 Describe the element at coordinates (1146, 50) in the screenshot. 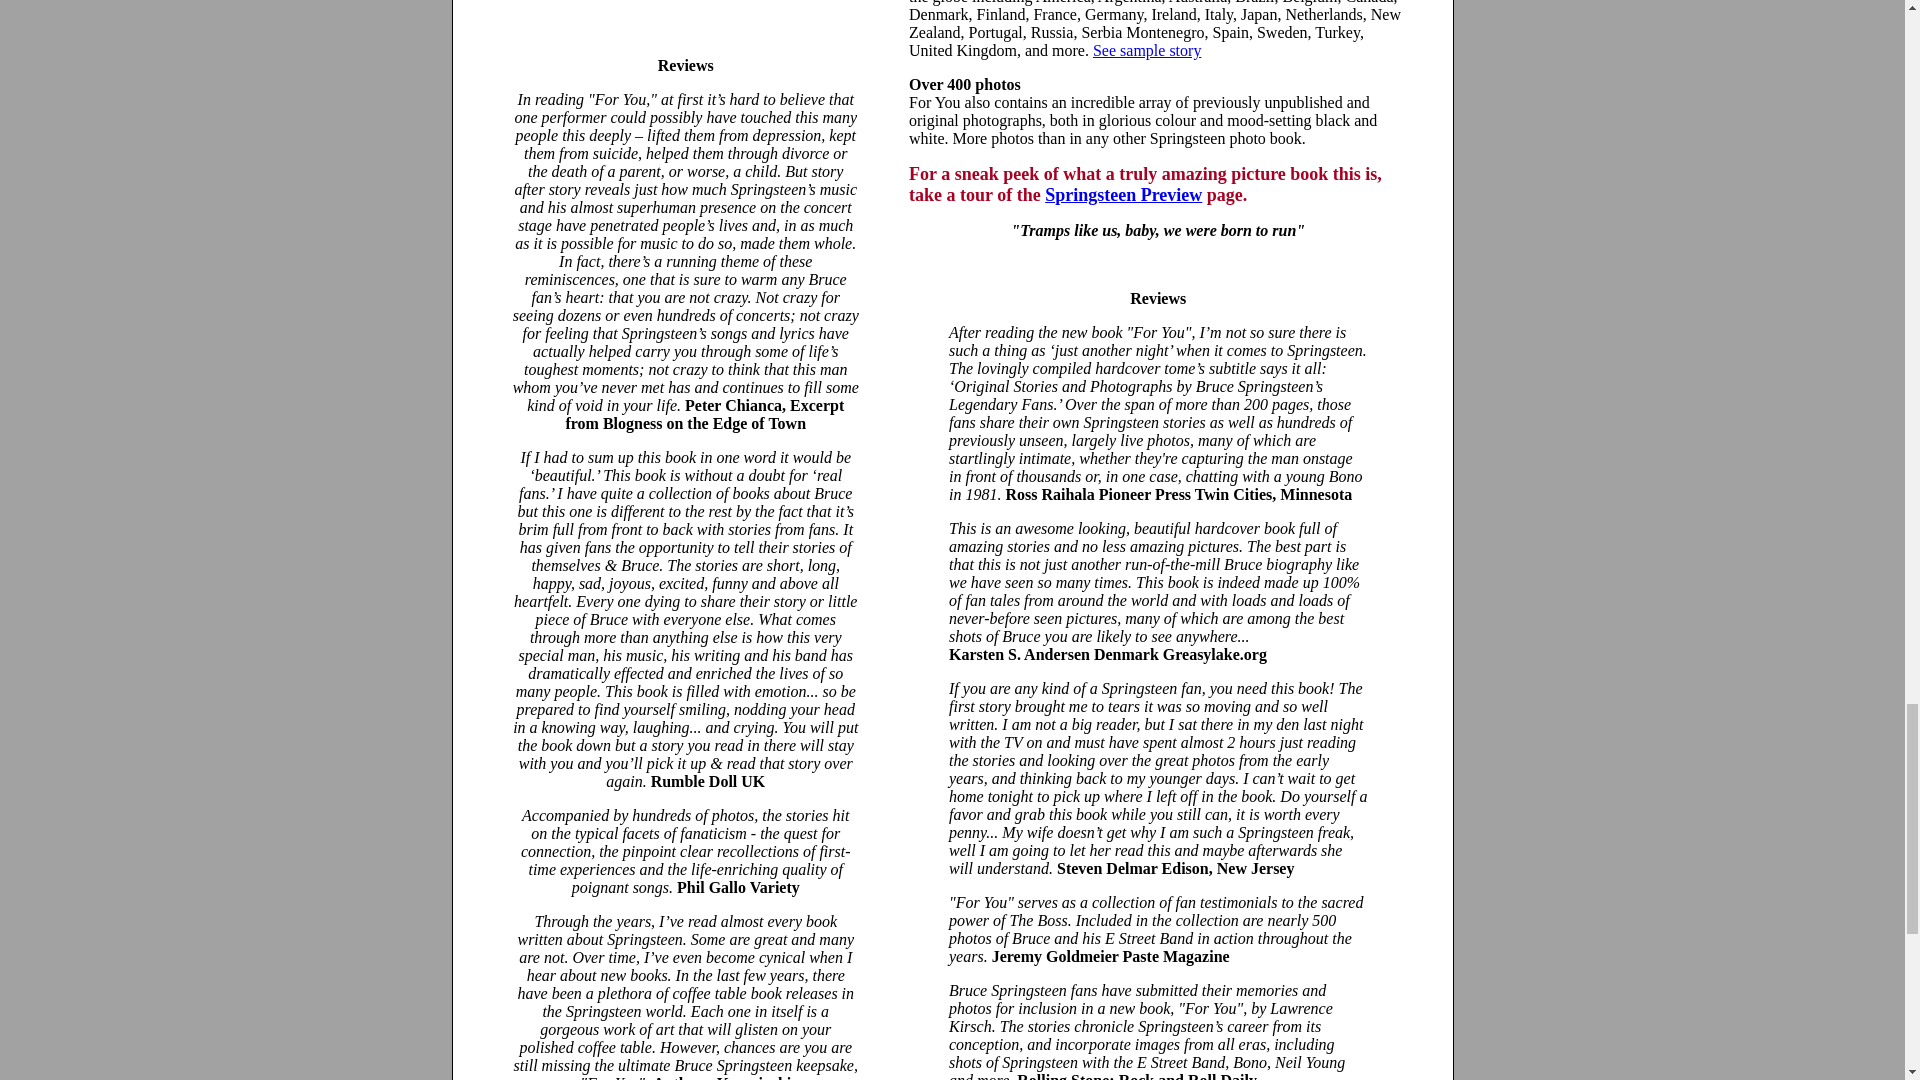

I see `See sample story` at that location.